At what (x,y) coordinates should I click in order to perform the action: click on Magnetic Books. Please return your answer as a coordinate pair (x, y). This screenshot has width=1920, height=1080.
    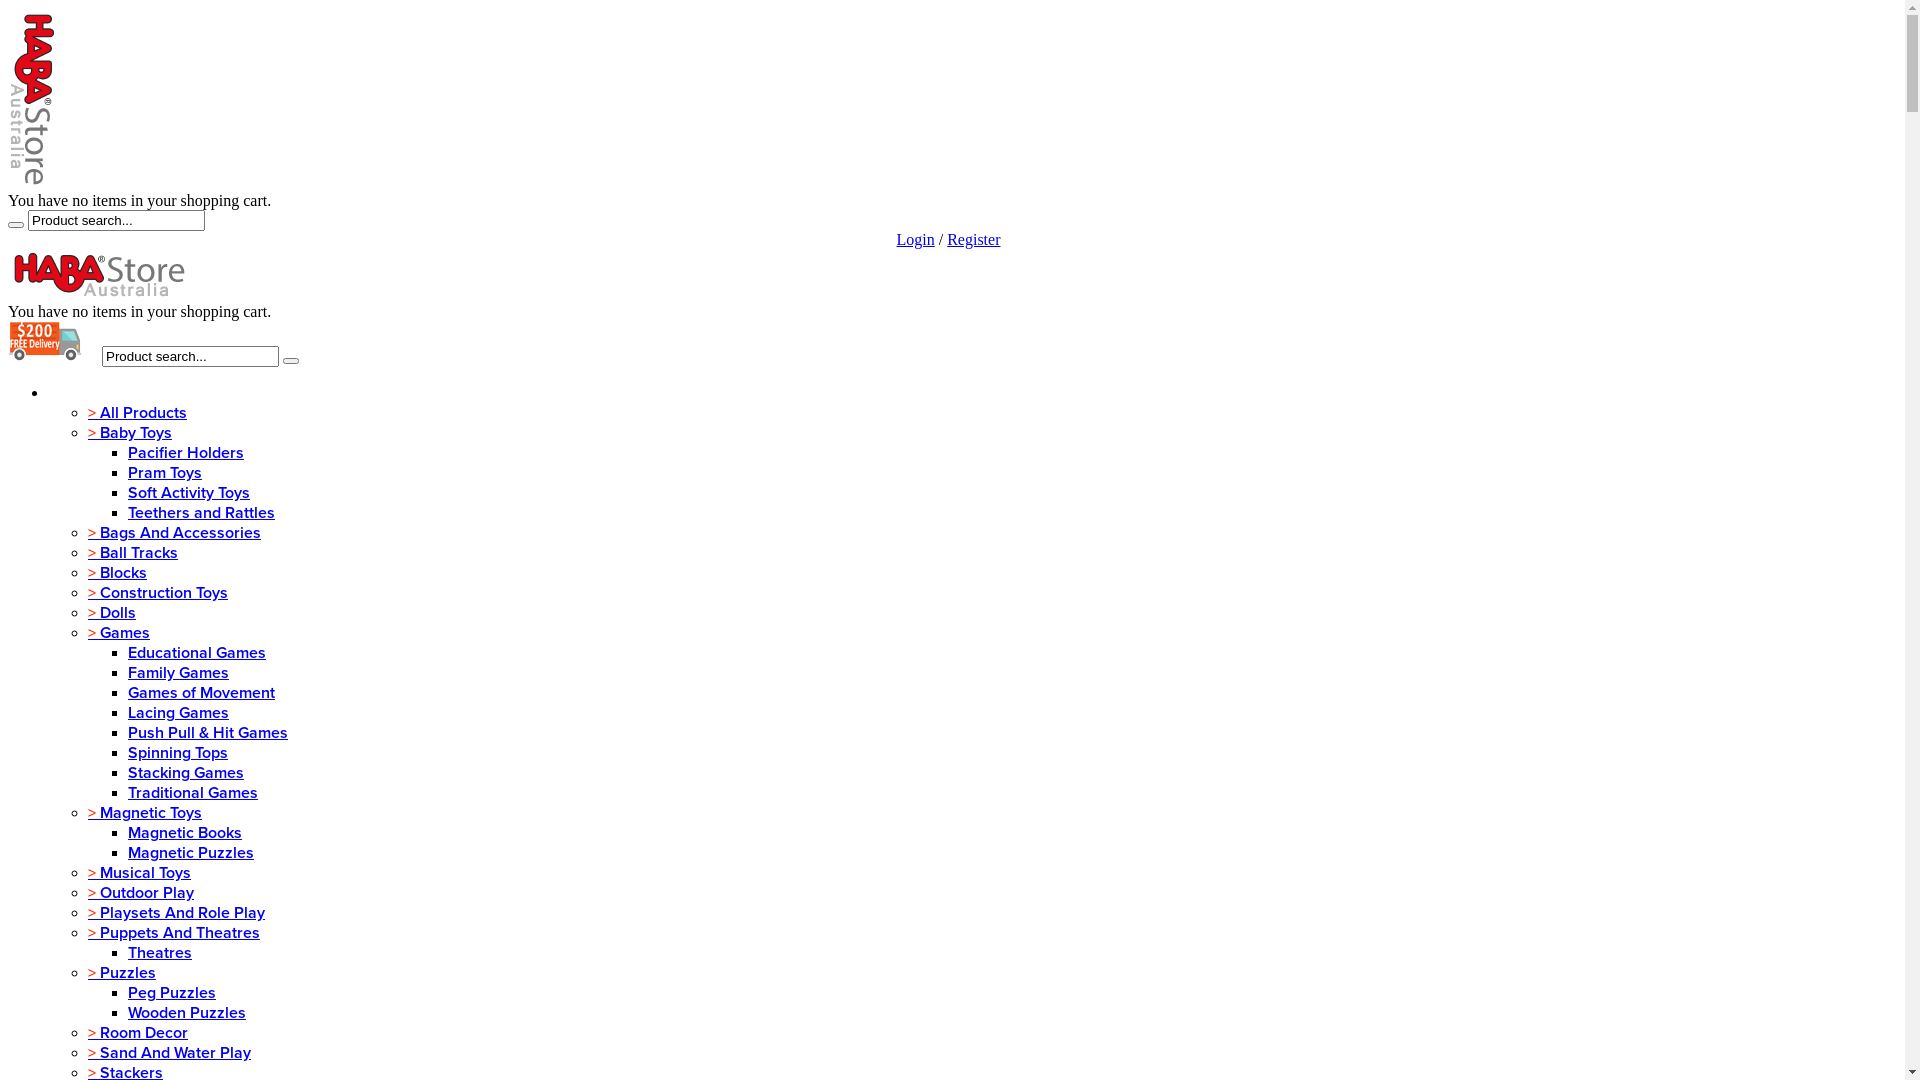
    Looking at the image, I should click on (185, 833).